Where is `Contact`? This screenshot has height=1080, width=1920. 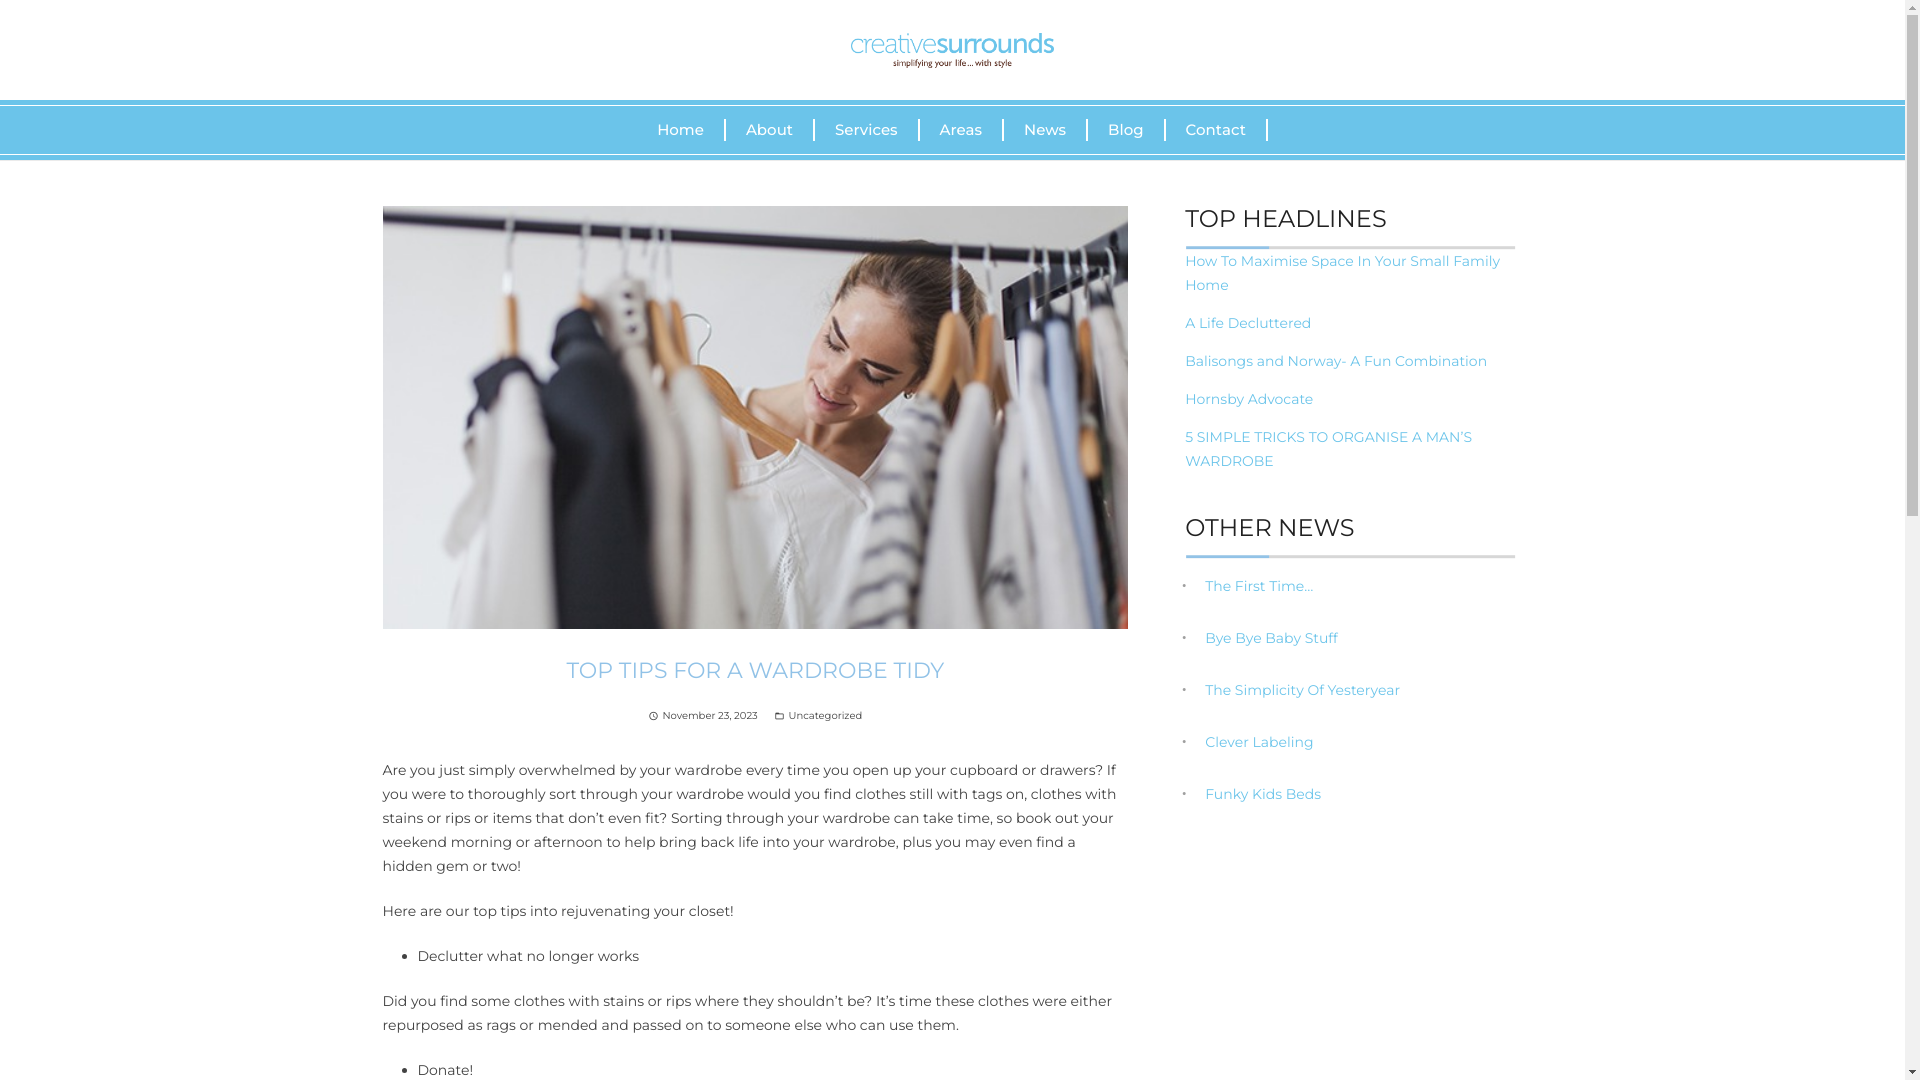
Contact is located at coordinates (1217, 130).